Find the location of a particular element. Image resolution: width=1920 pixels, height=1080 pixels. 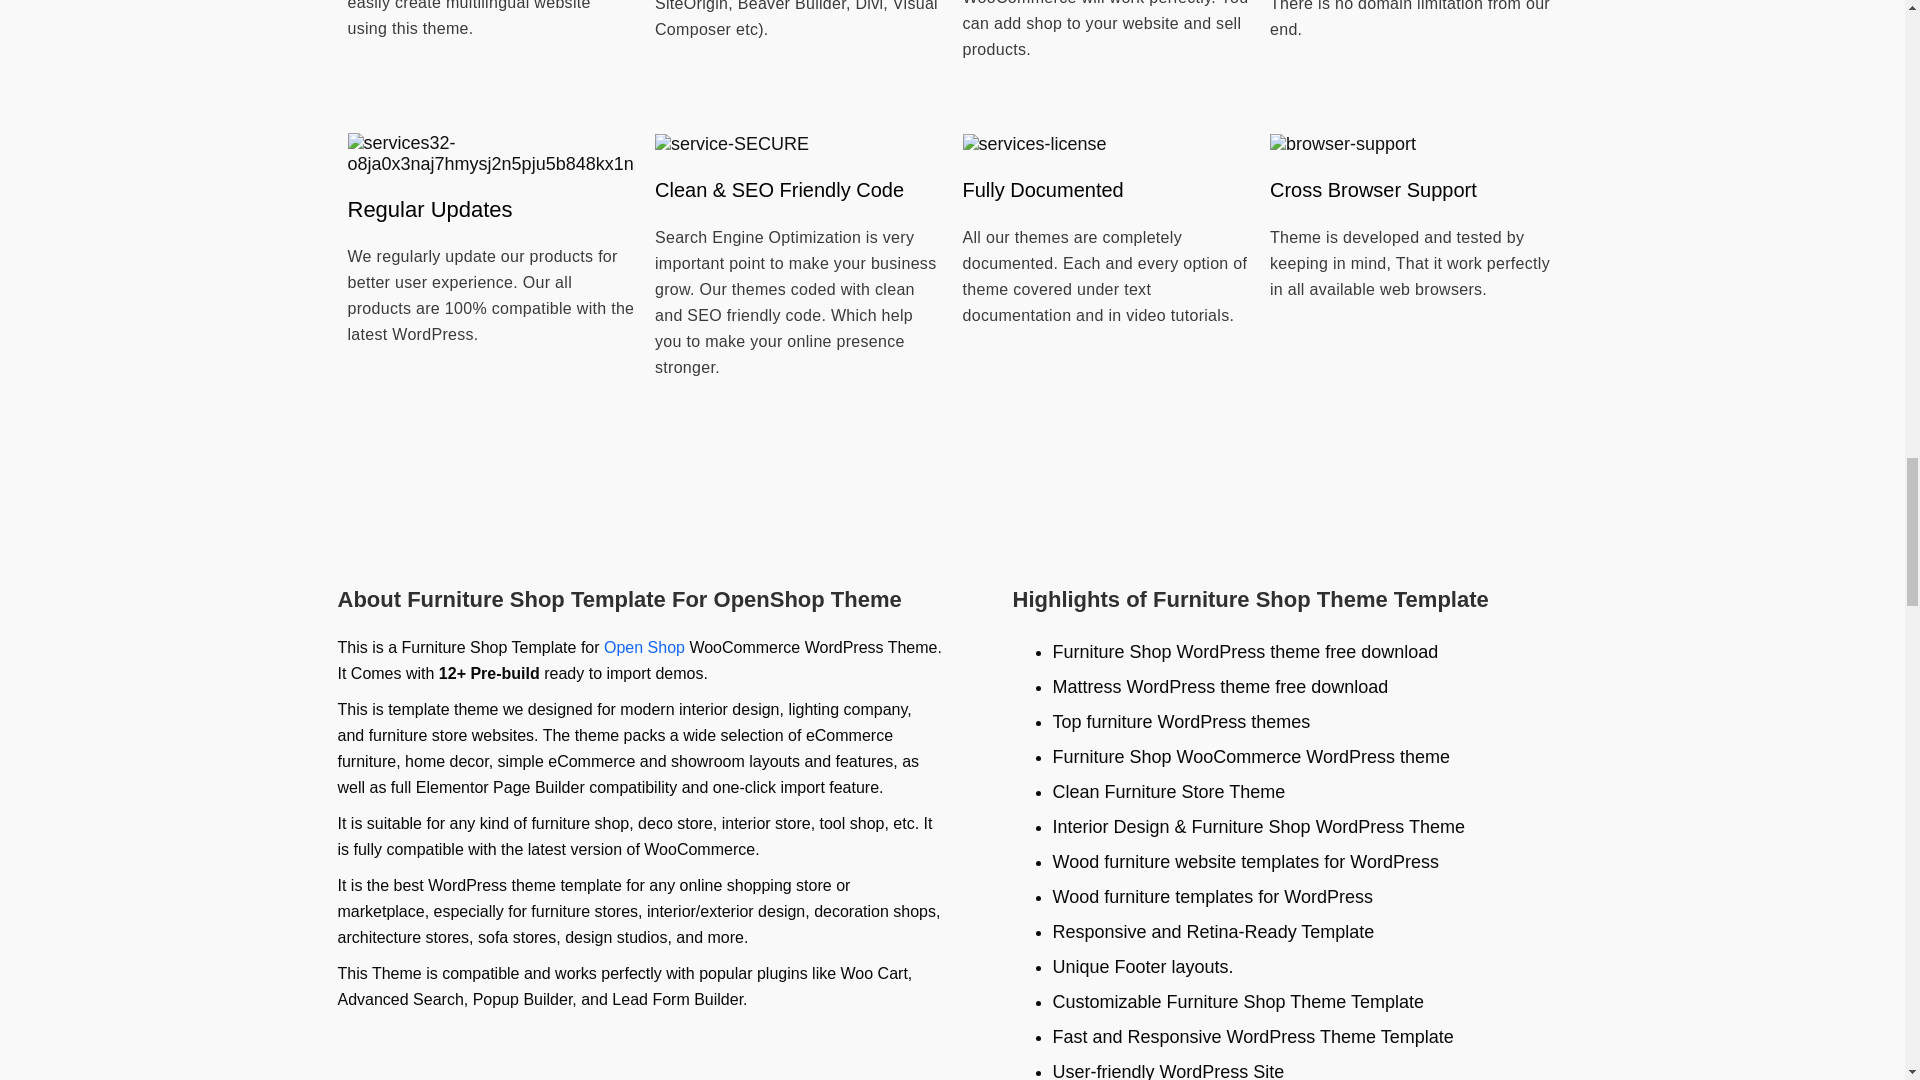

services32-o8ja0x3naj7hmysj2n5pju5b848kx1npcuym9a2wow is located at coordinates (491, 153).